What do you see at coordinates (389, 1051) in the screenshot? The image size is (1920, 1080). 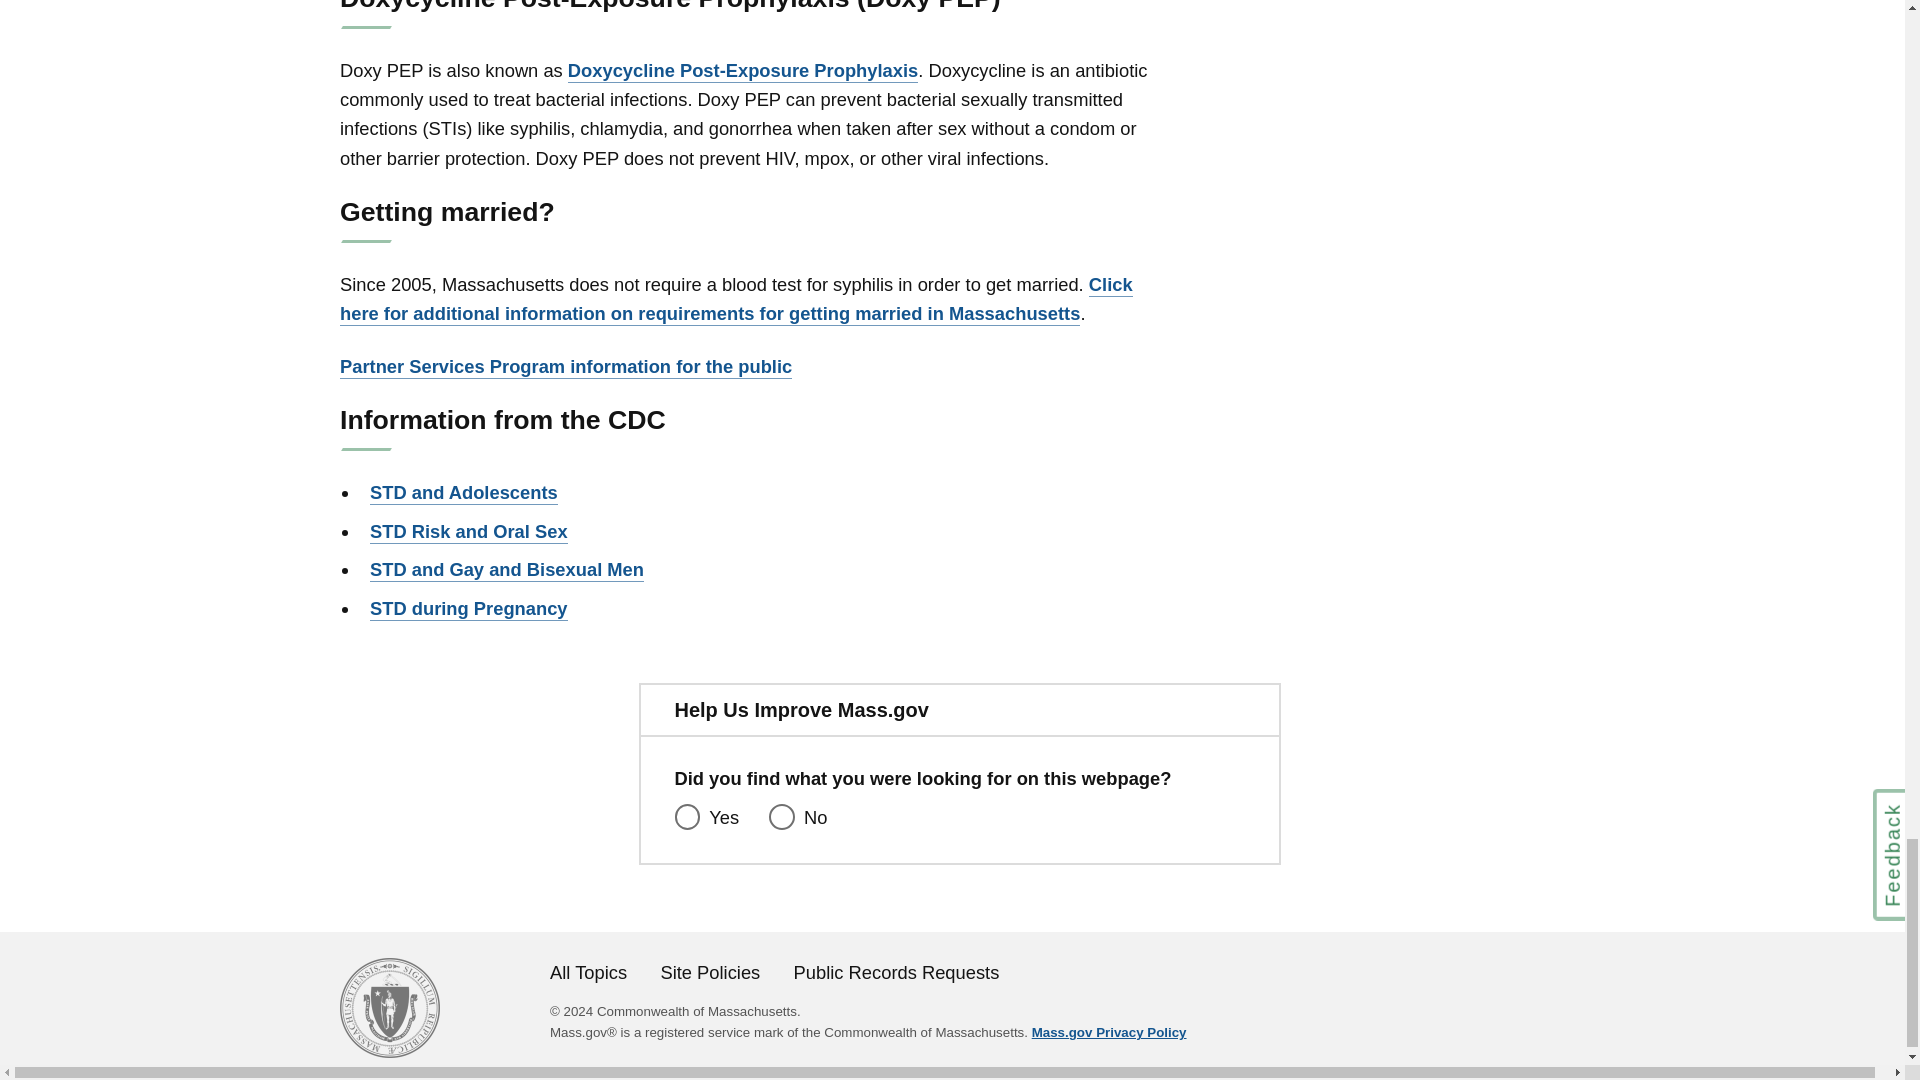 I see `Mass.gov home page` at bounding box center [389, 1051].